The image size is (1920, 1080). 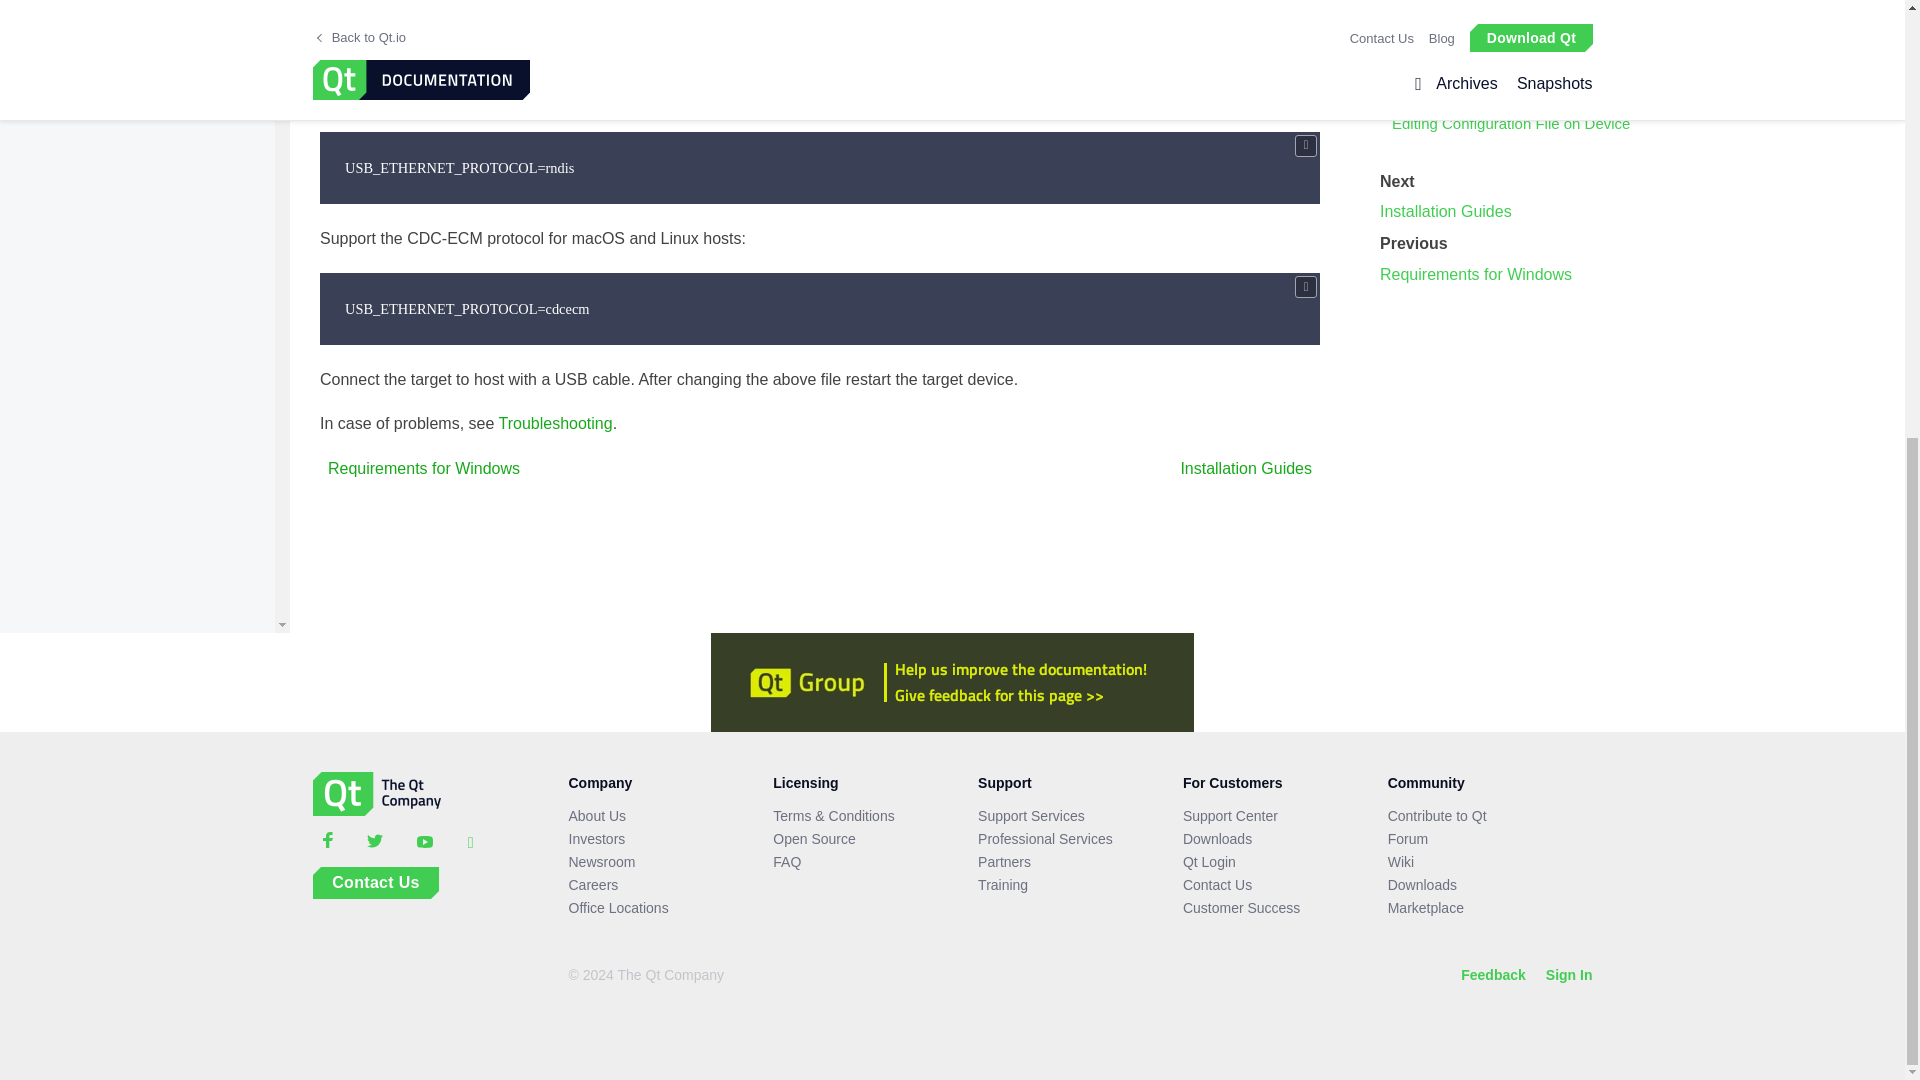 I want to click on Requirements for Windows, so click(x=420, y=468).